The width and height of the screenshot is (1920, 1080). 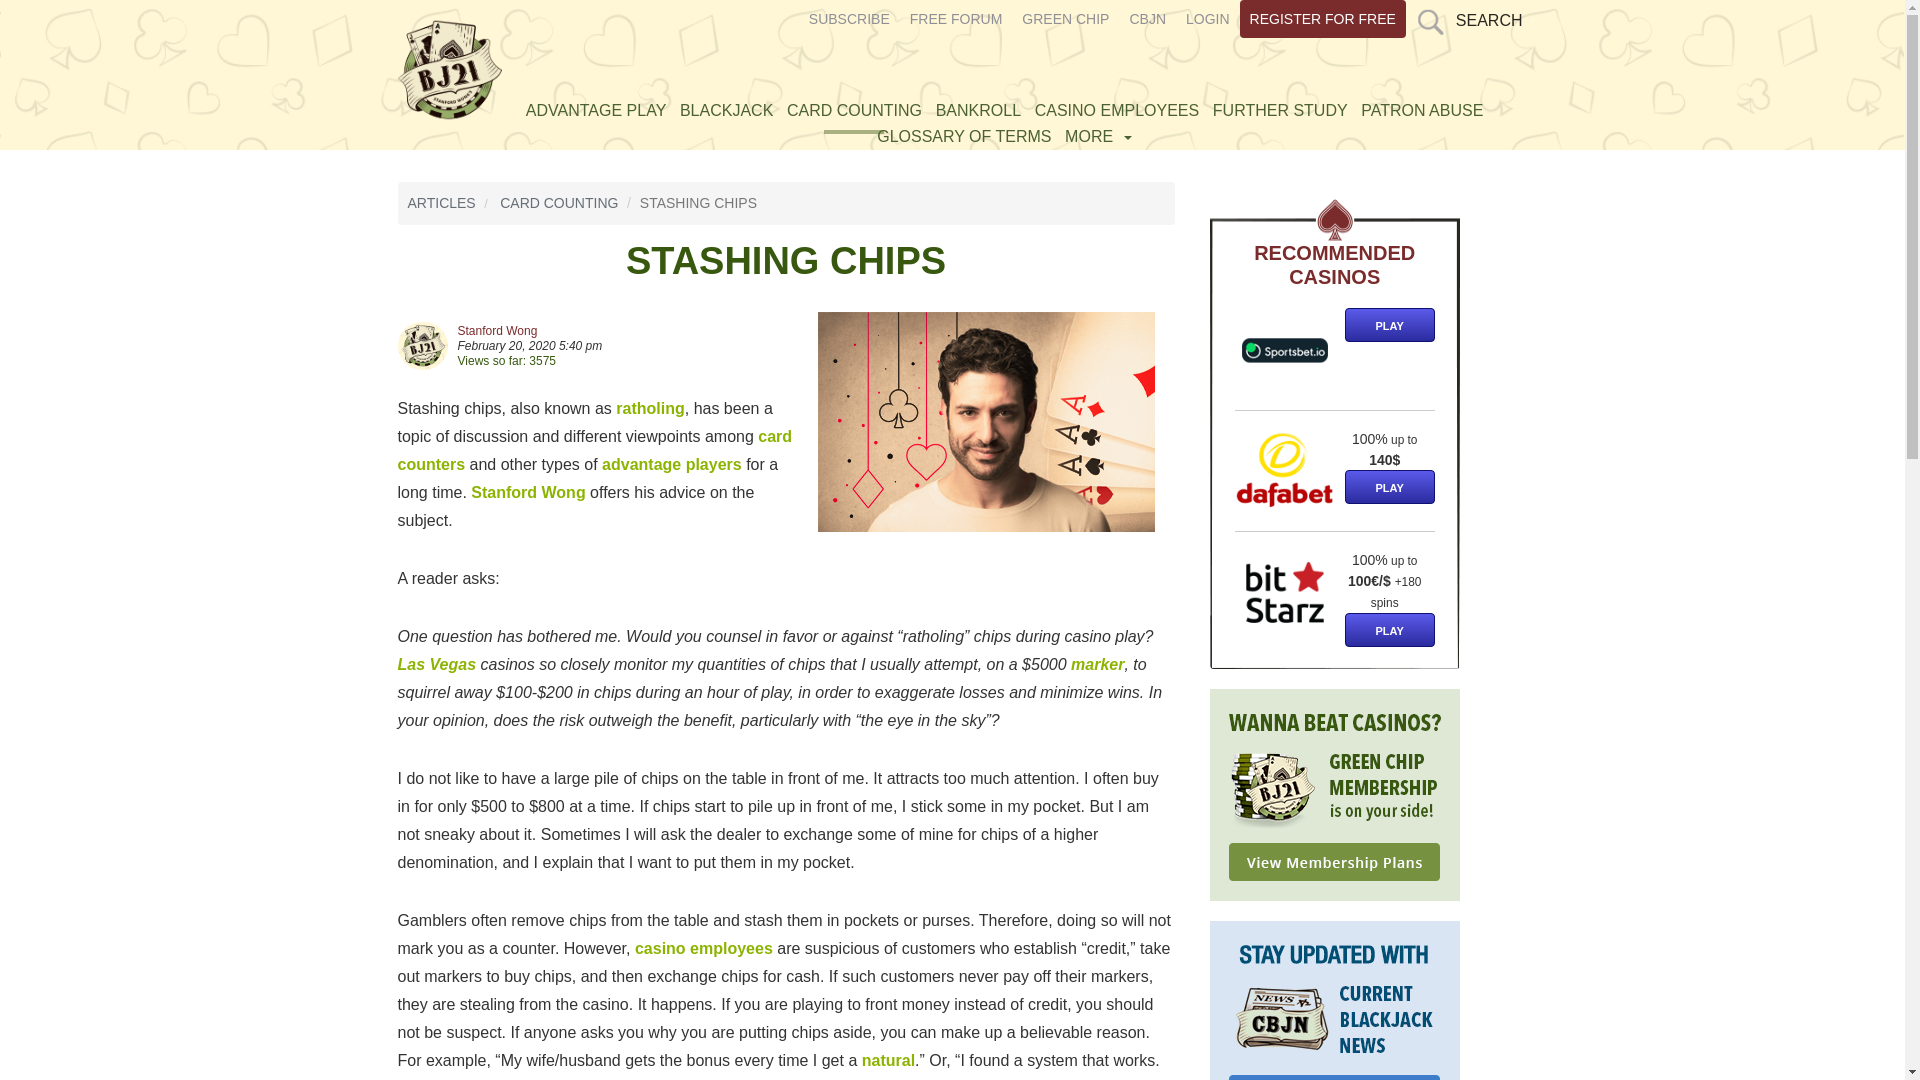 I want to click on CARD COUNTING, so click(x=854, y=110).